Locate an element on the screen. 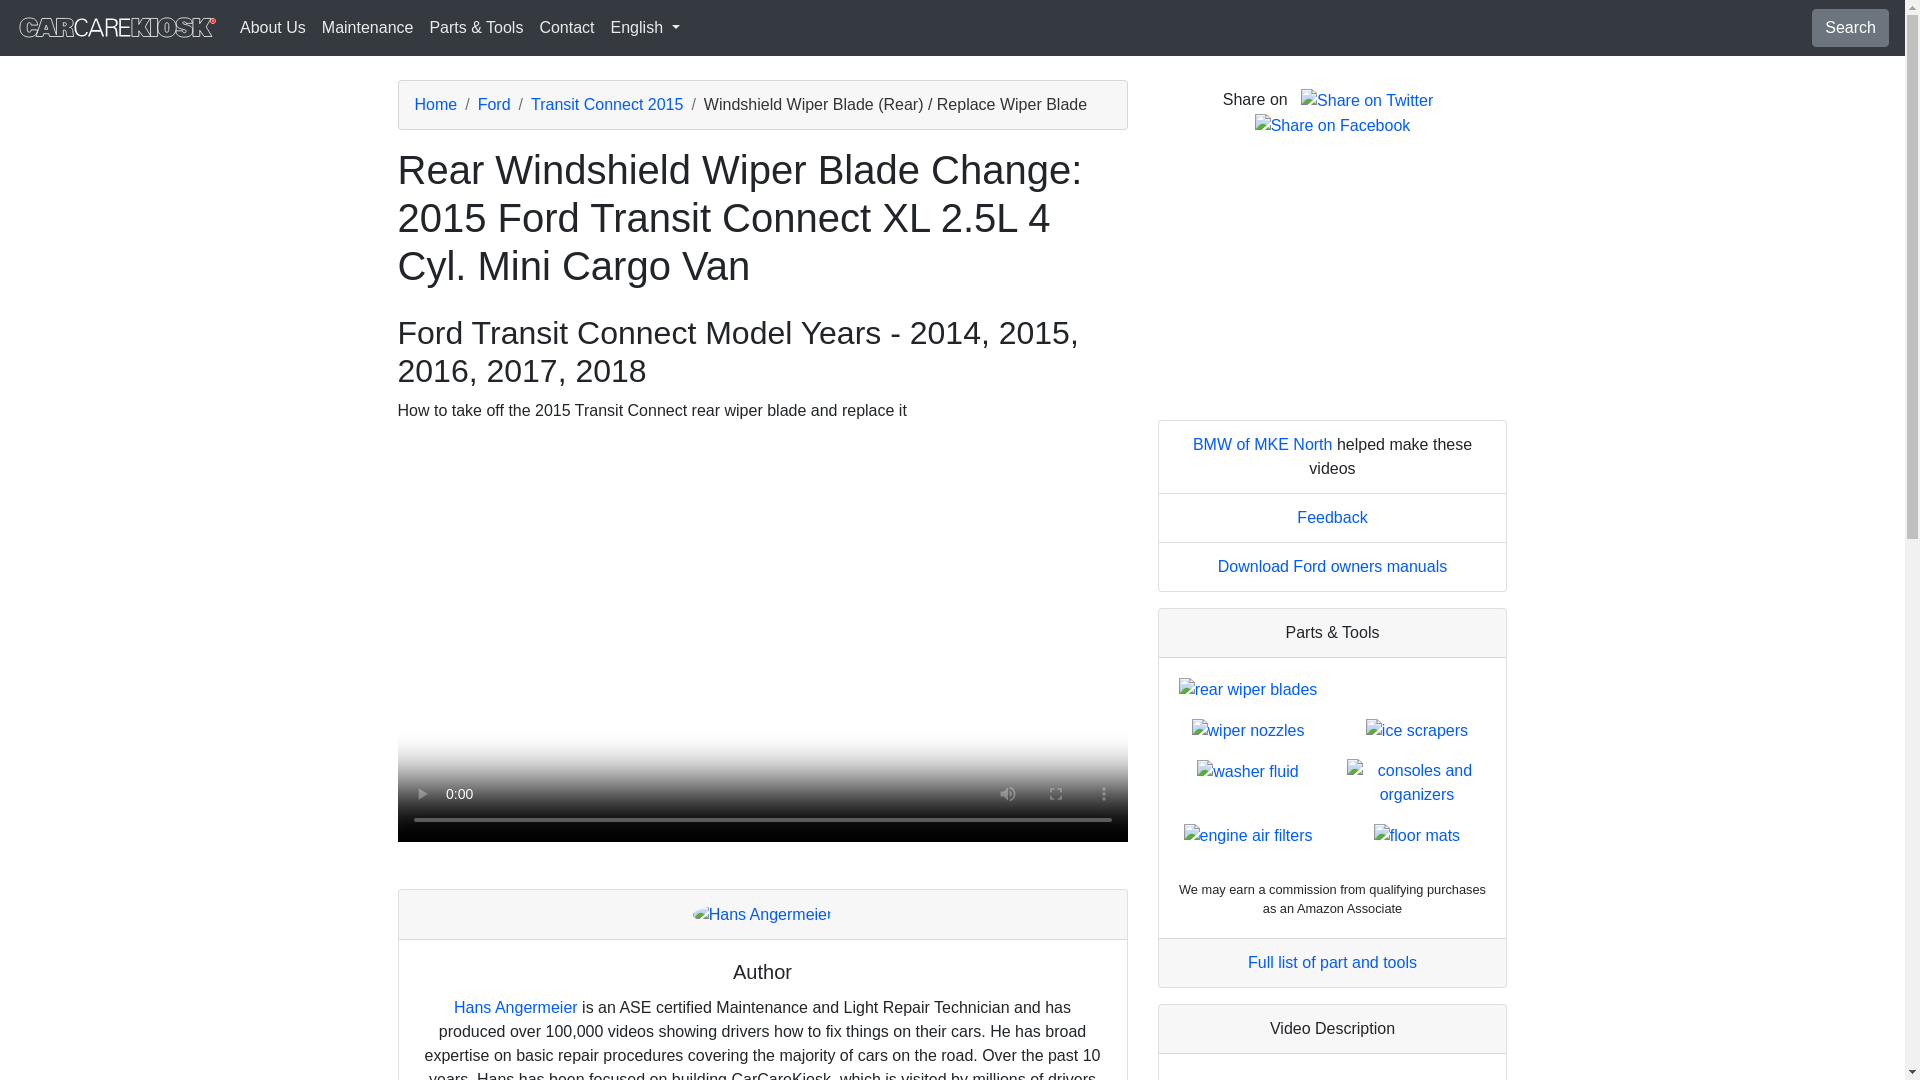 The height and width of the screenshot is (1080, 1920). Contact is located at coordinates (566, 27).